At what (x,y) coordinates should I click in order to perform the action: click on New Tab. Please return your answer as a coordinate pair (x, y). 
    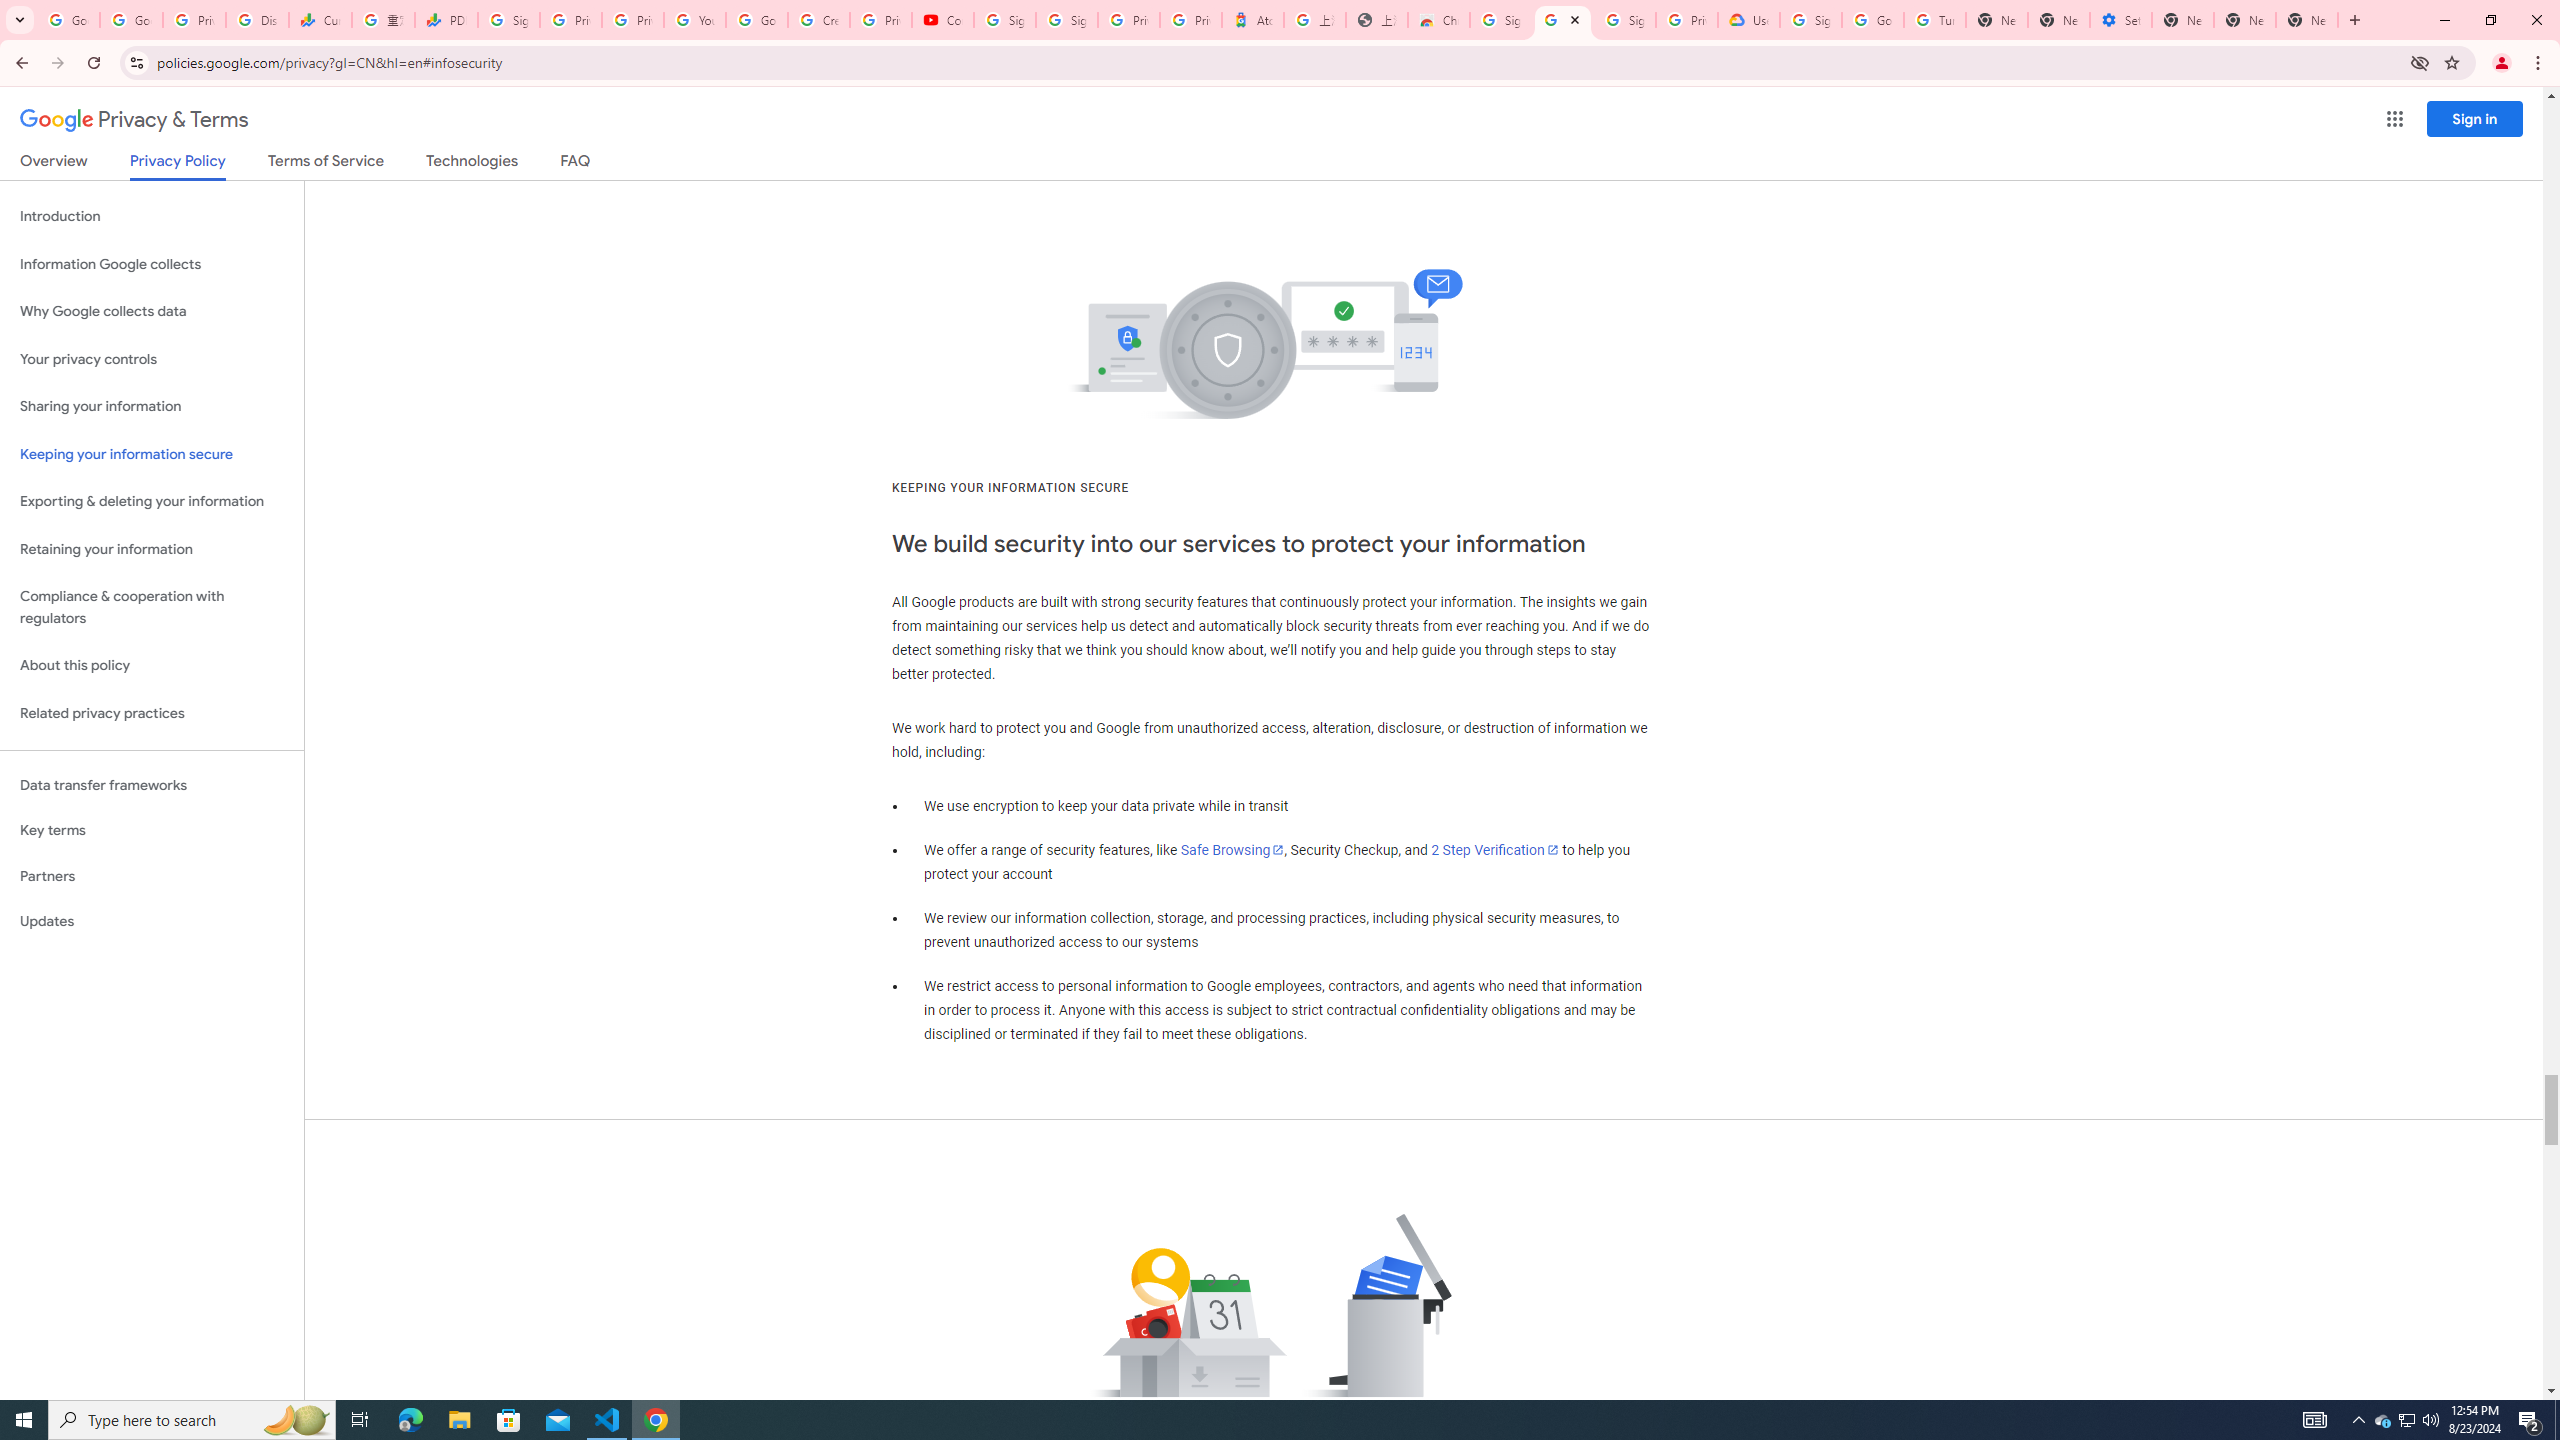
    Looking at the image, I should click on (2308, 20).